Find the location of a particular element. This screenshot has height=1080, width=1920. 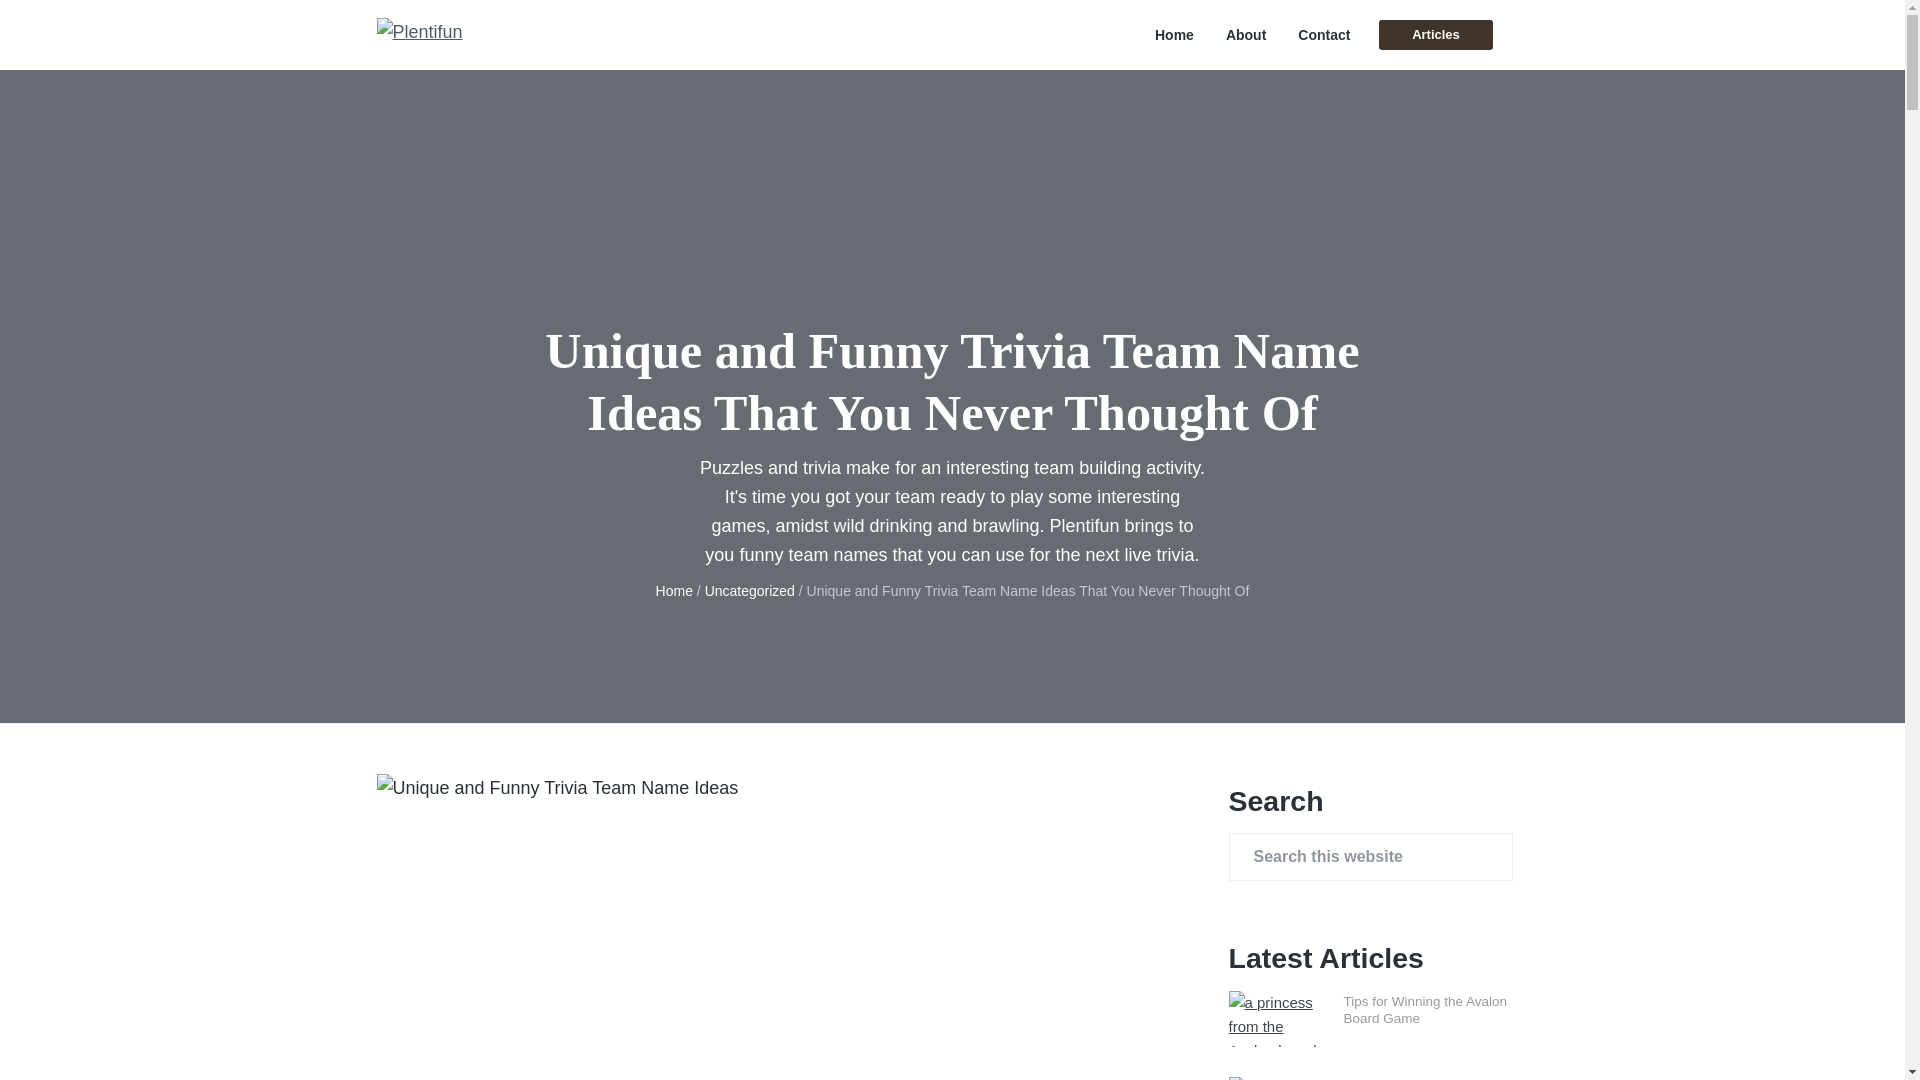

Home is located at coordinates (1174, 35).